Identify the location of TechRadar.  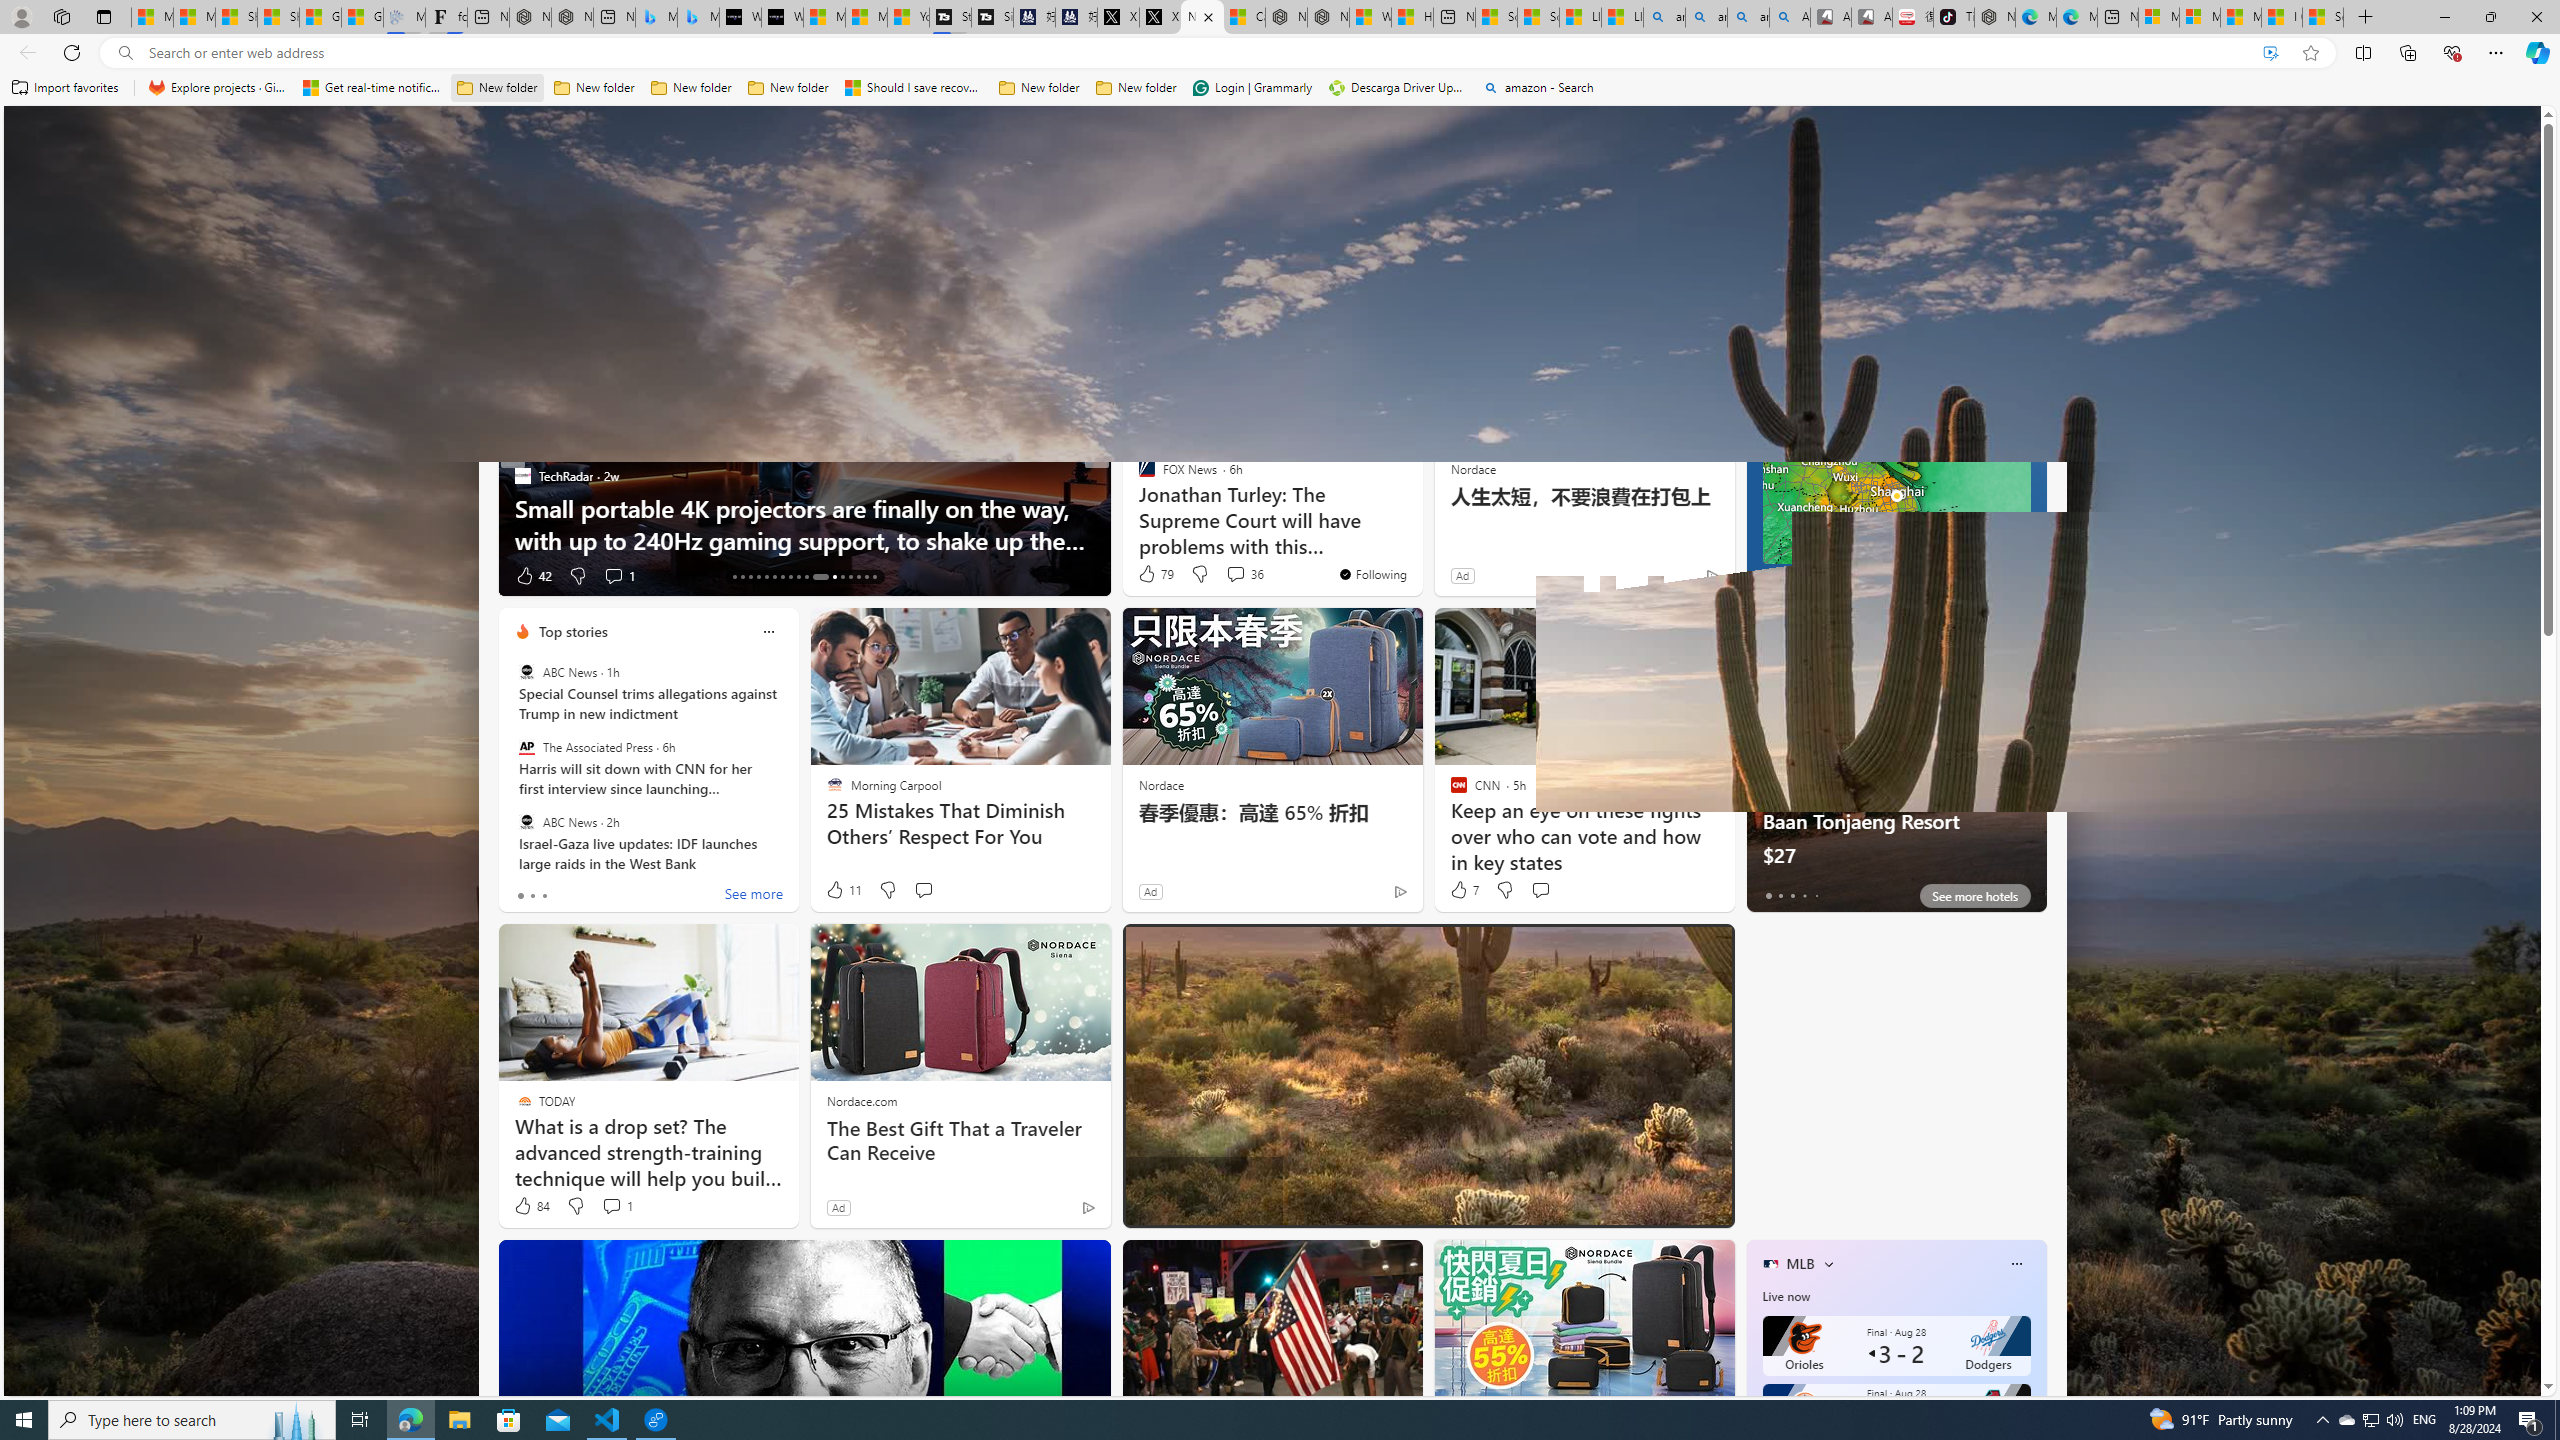
(522, 476).